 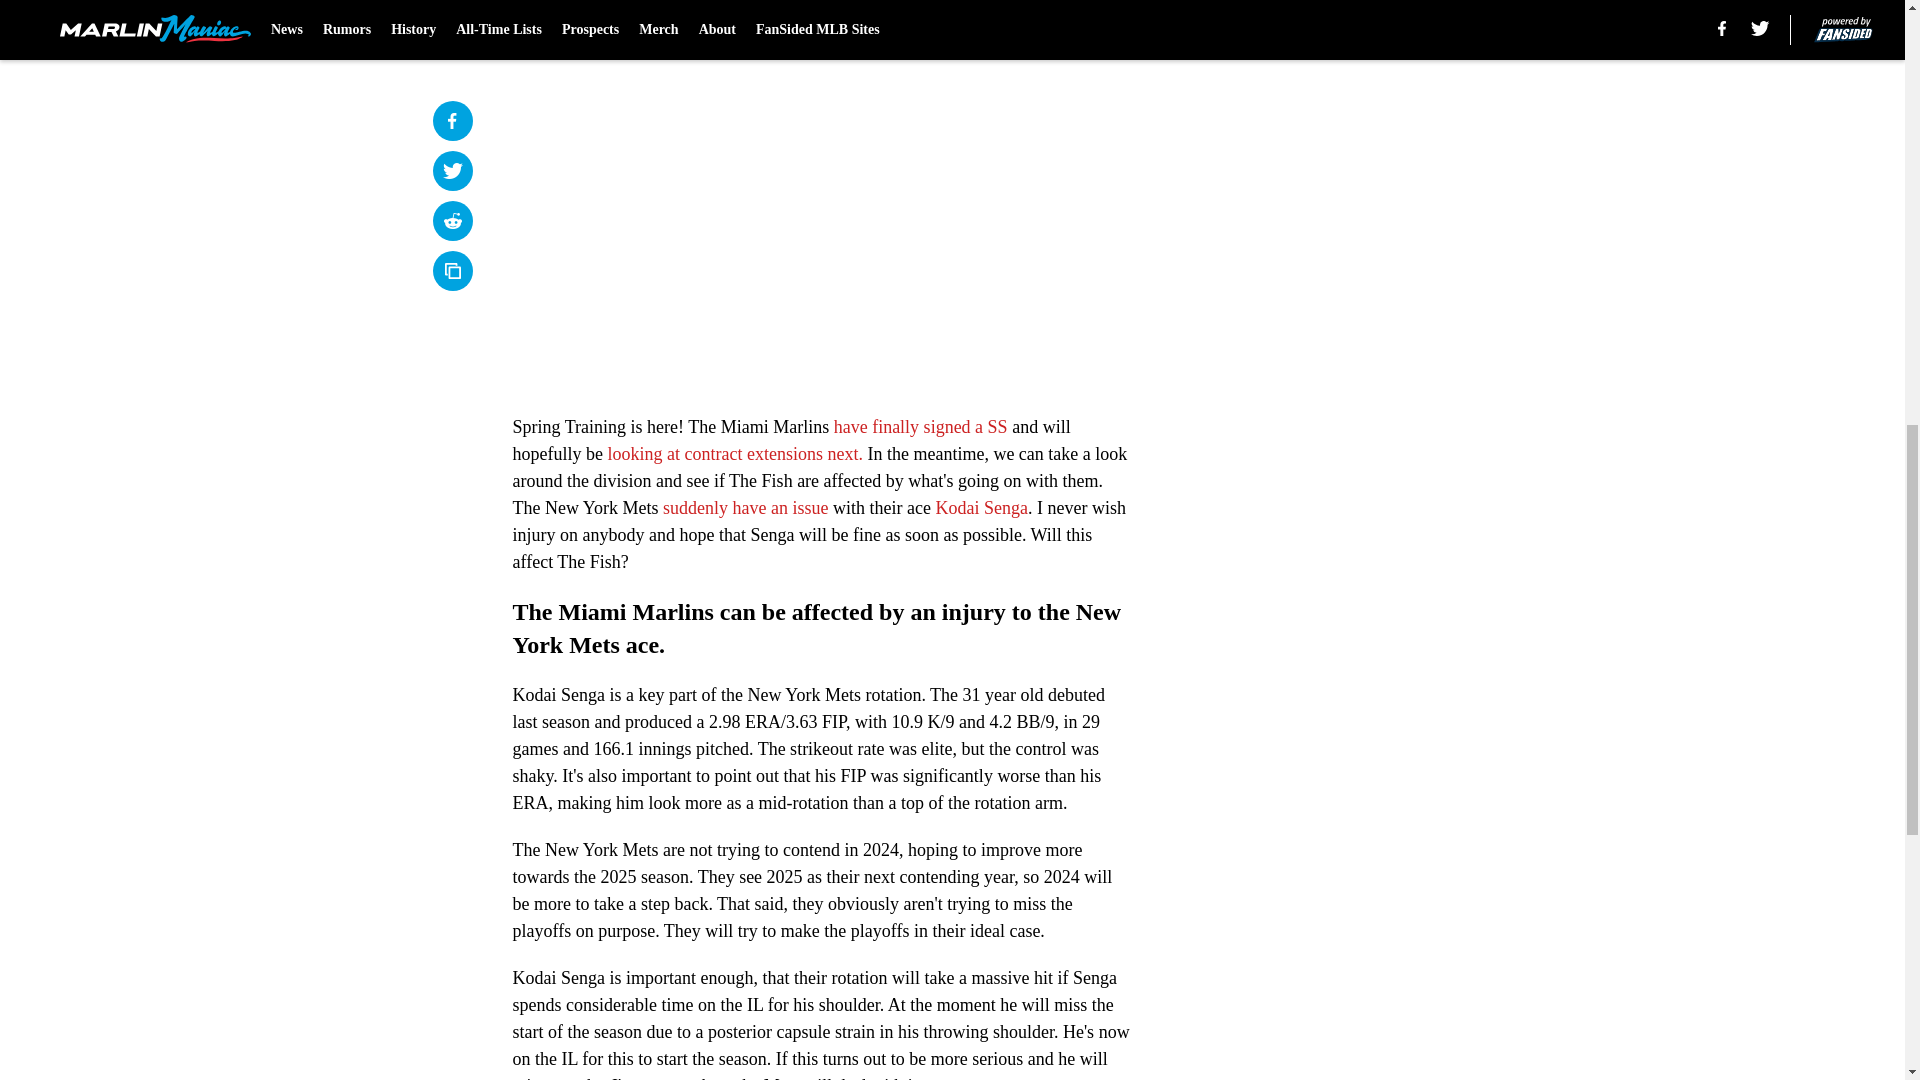 I want to click on Kodai Senga, so click(x=981, y=508).